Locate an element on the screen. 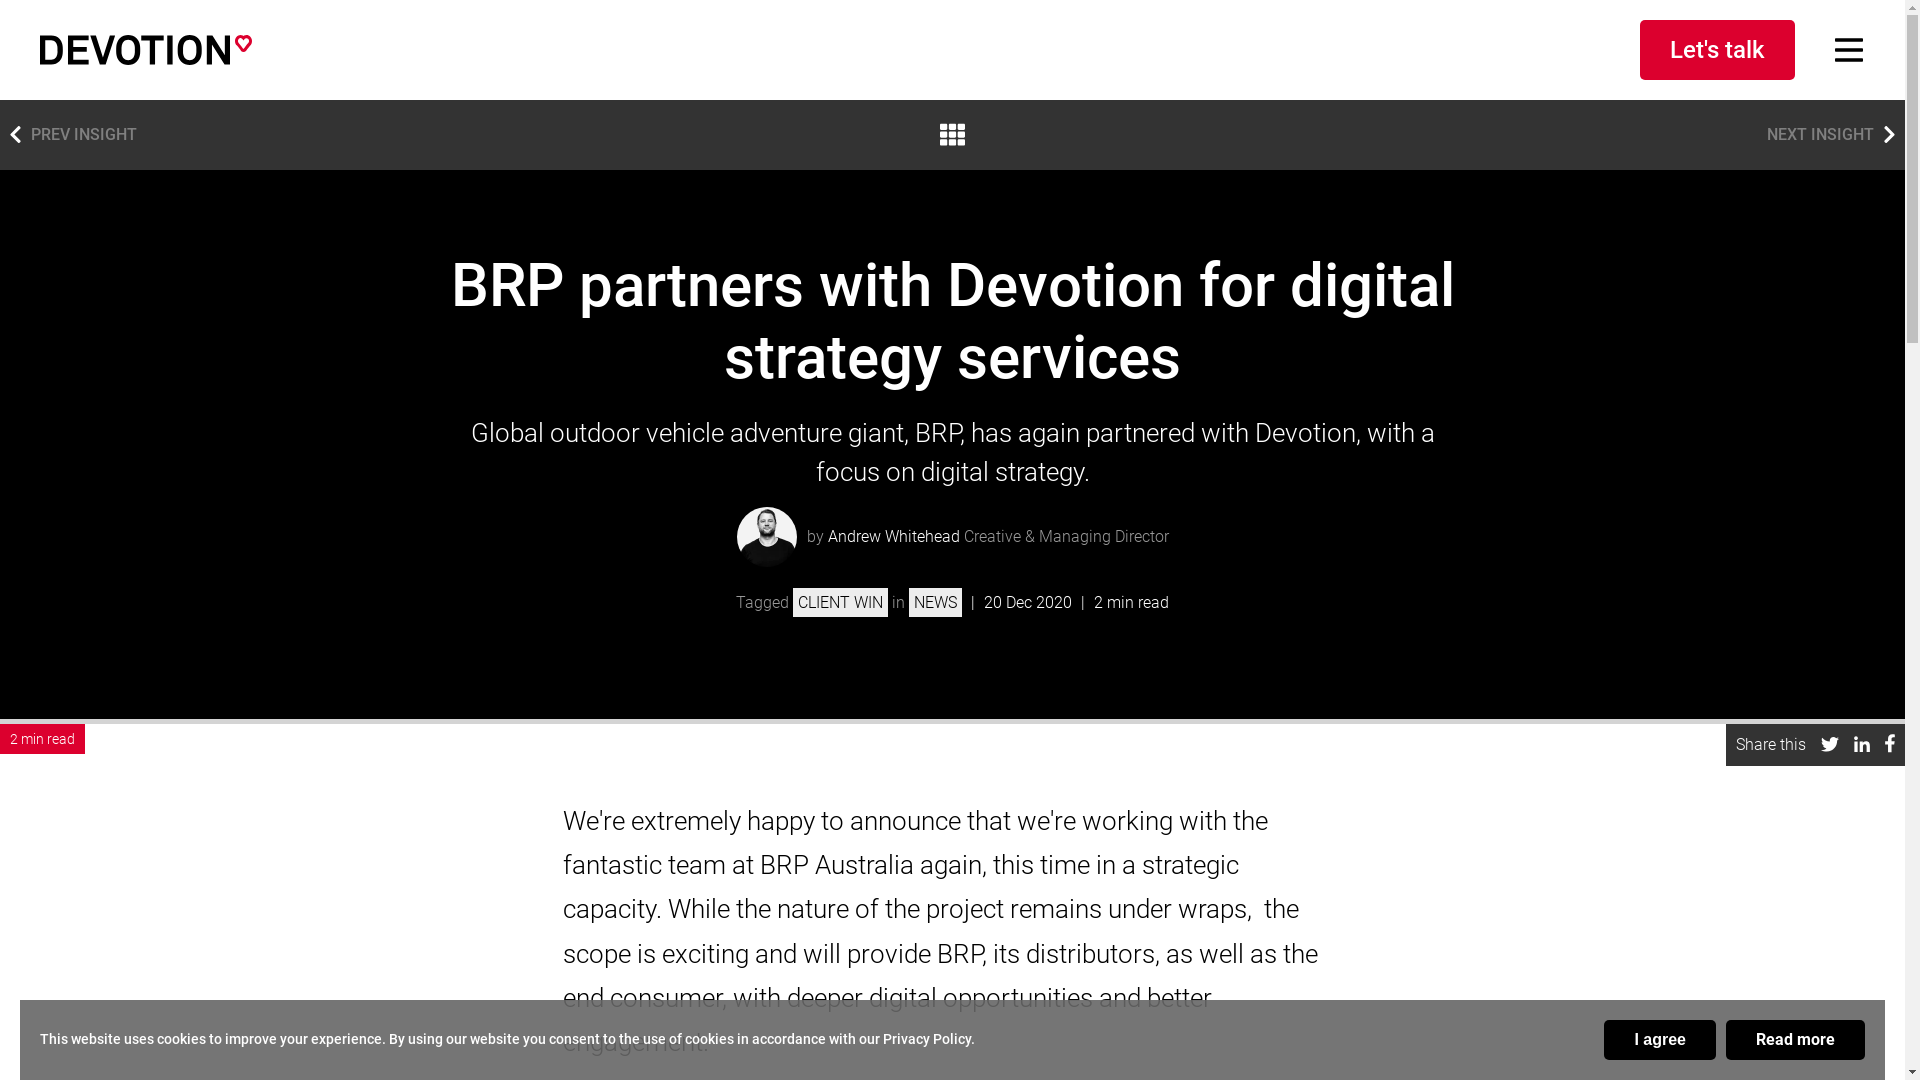  by Andrew Whitehead
Creative & Managing Director is located at coordinates (952, 537).